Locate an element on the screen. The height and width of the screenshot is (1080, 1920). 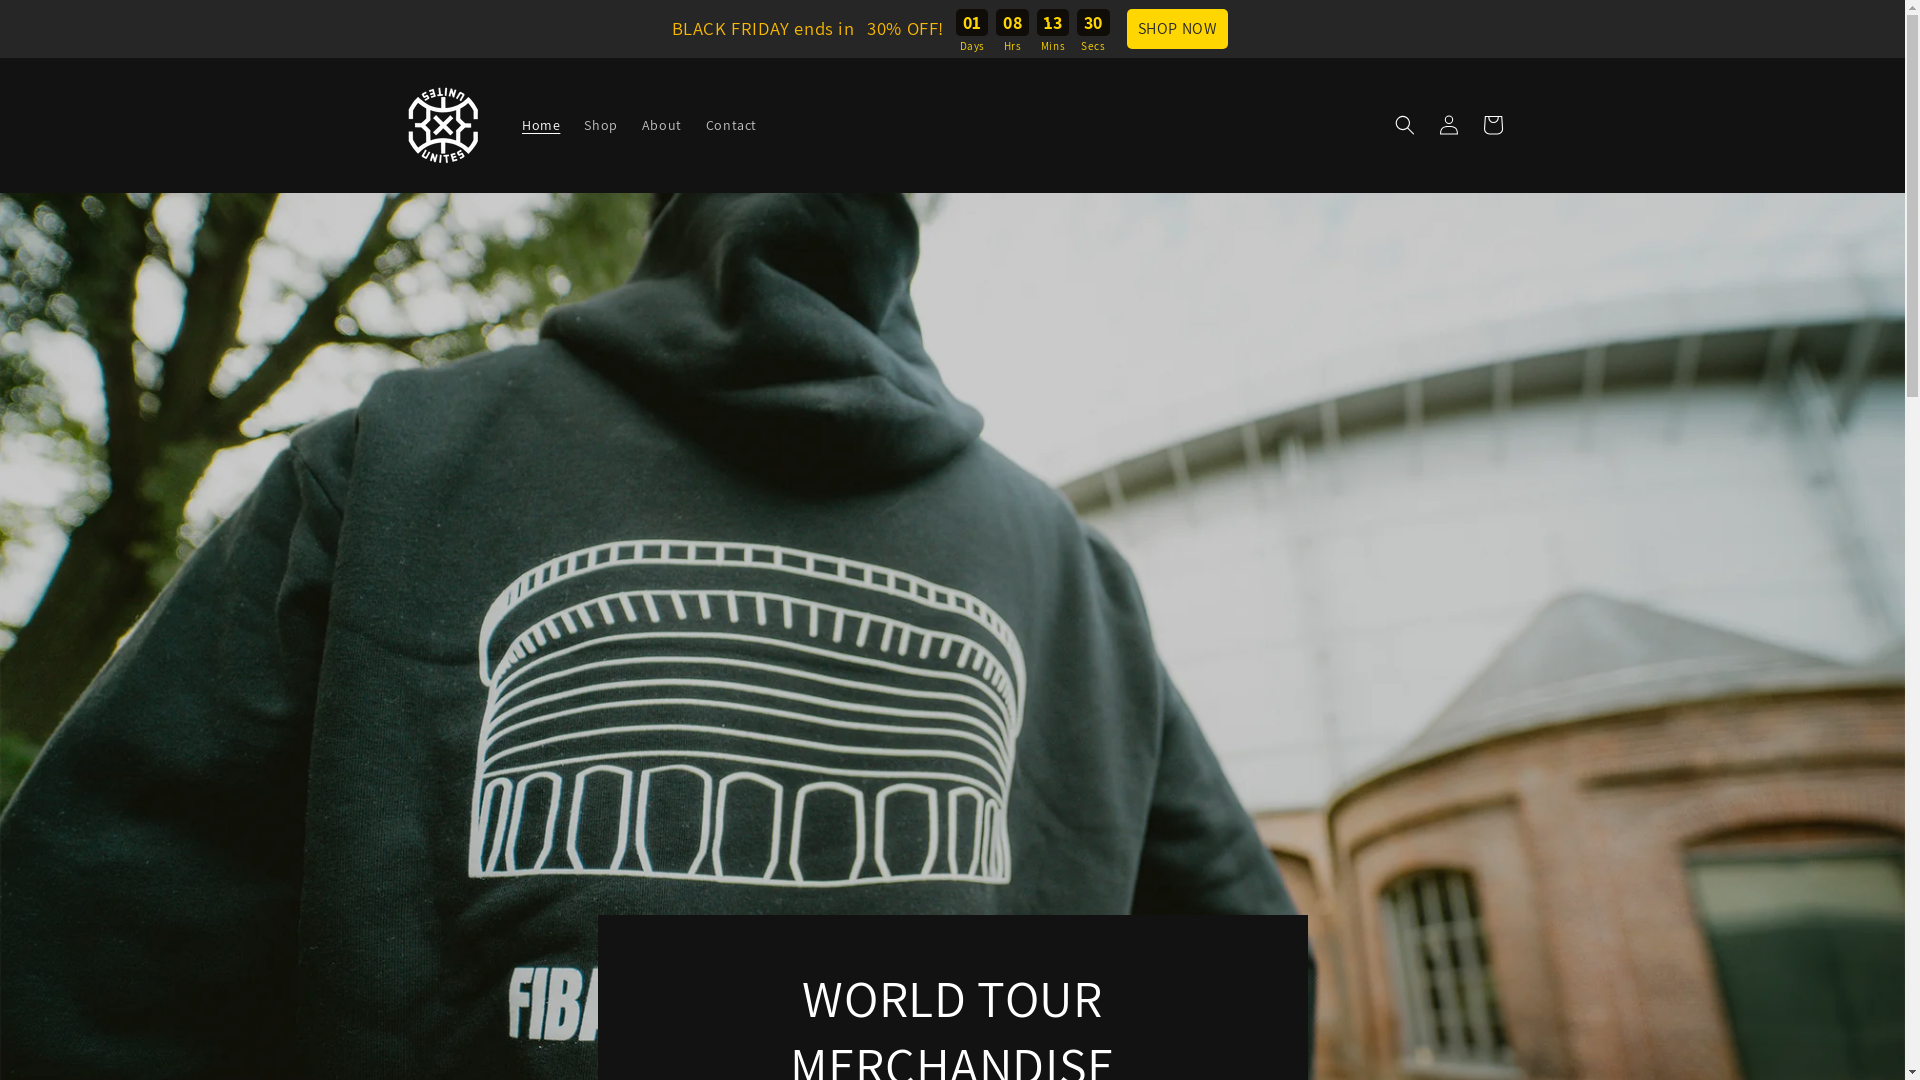
Cart is located at coordinates (1492, 125).